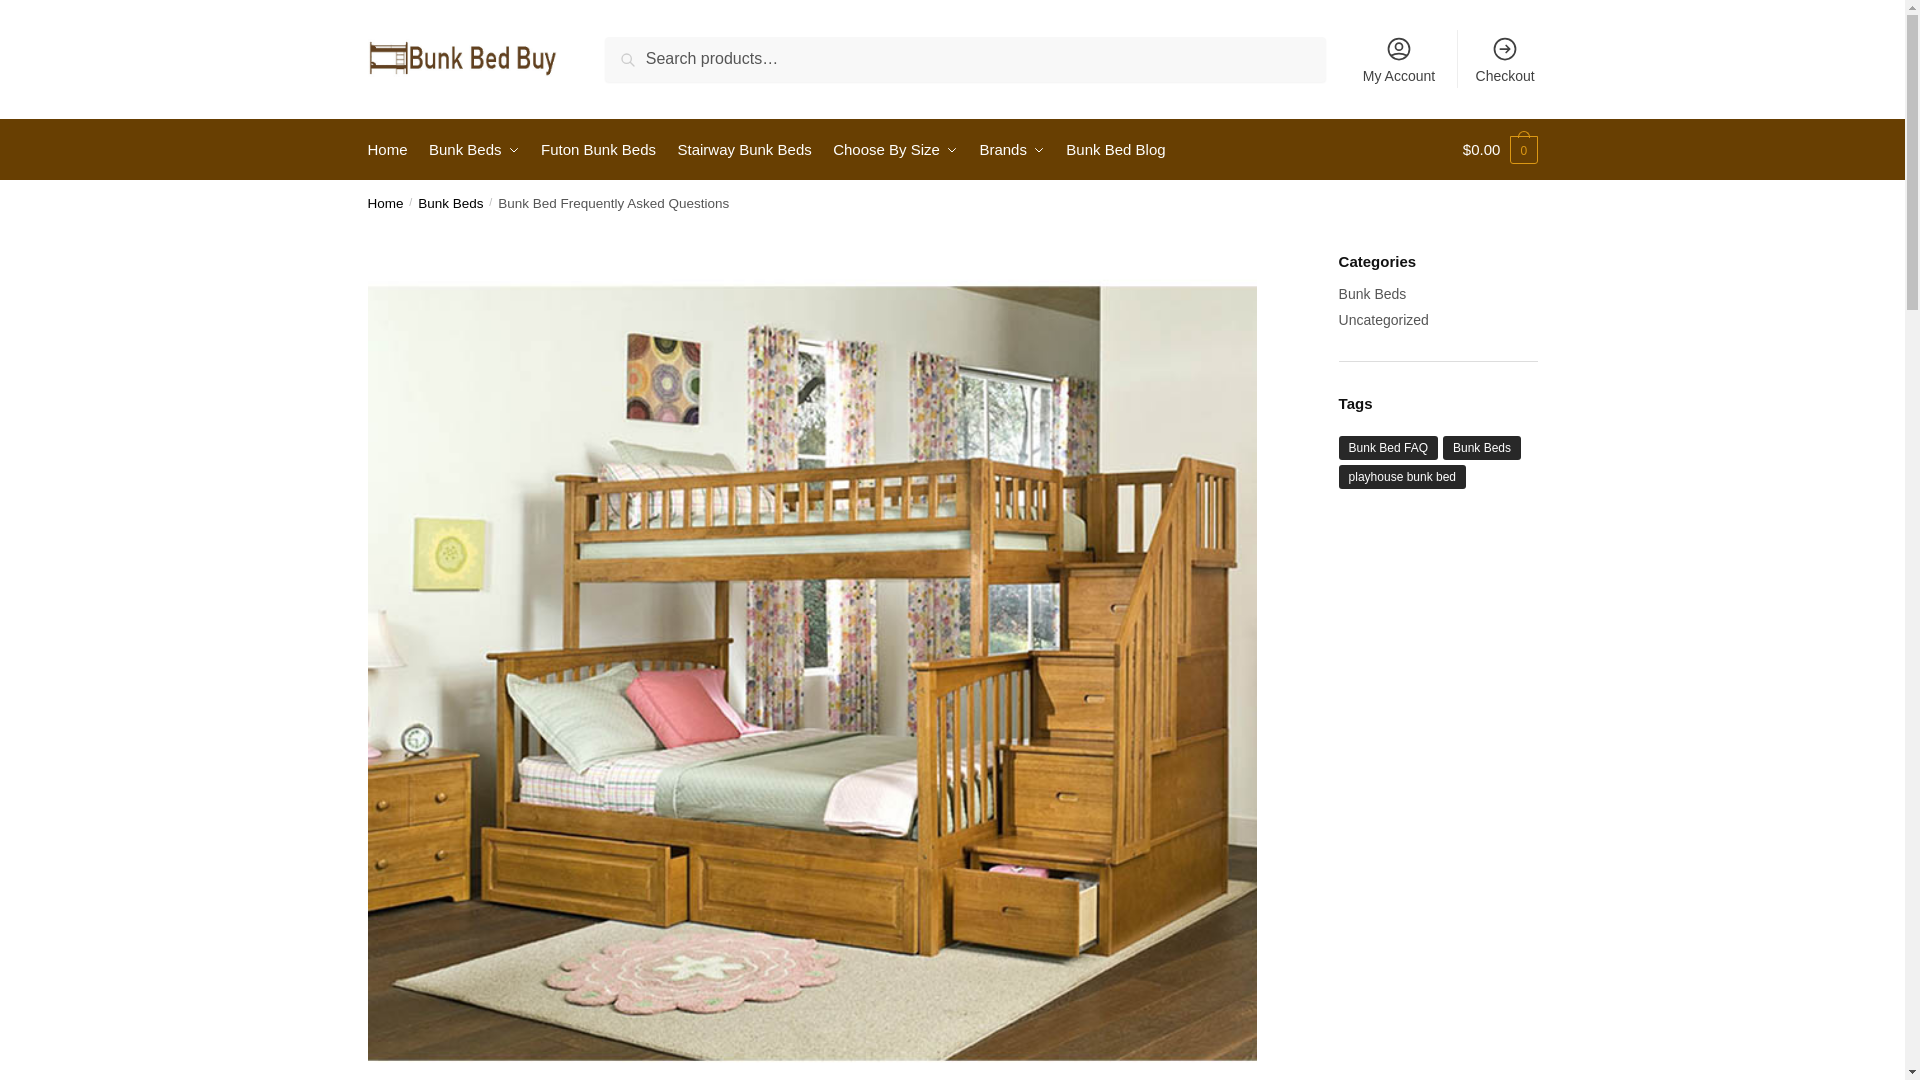 The height and width of the screenshot is (1080, 1920). What do you see at coordinates (1115, 150) in the screenshot?
I see `Bunk Bed Blog` at bounding box center [1115, 150].